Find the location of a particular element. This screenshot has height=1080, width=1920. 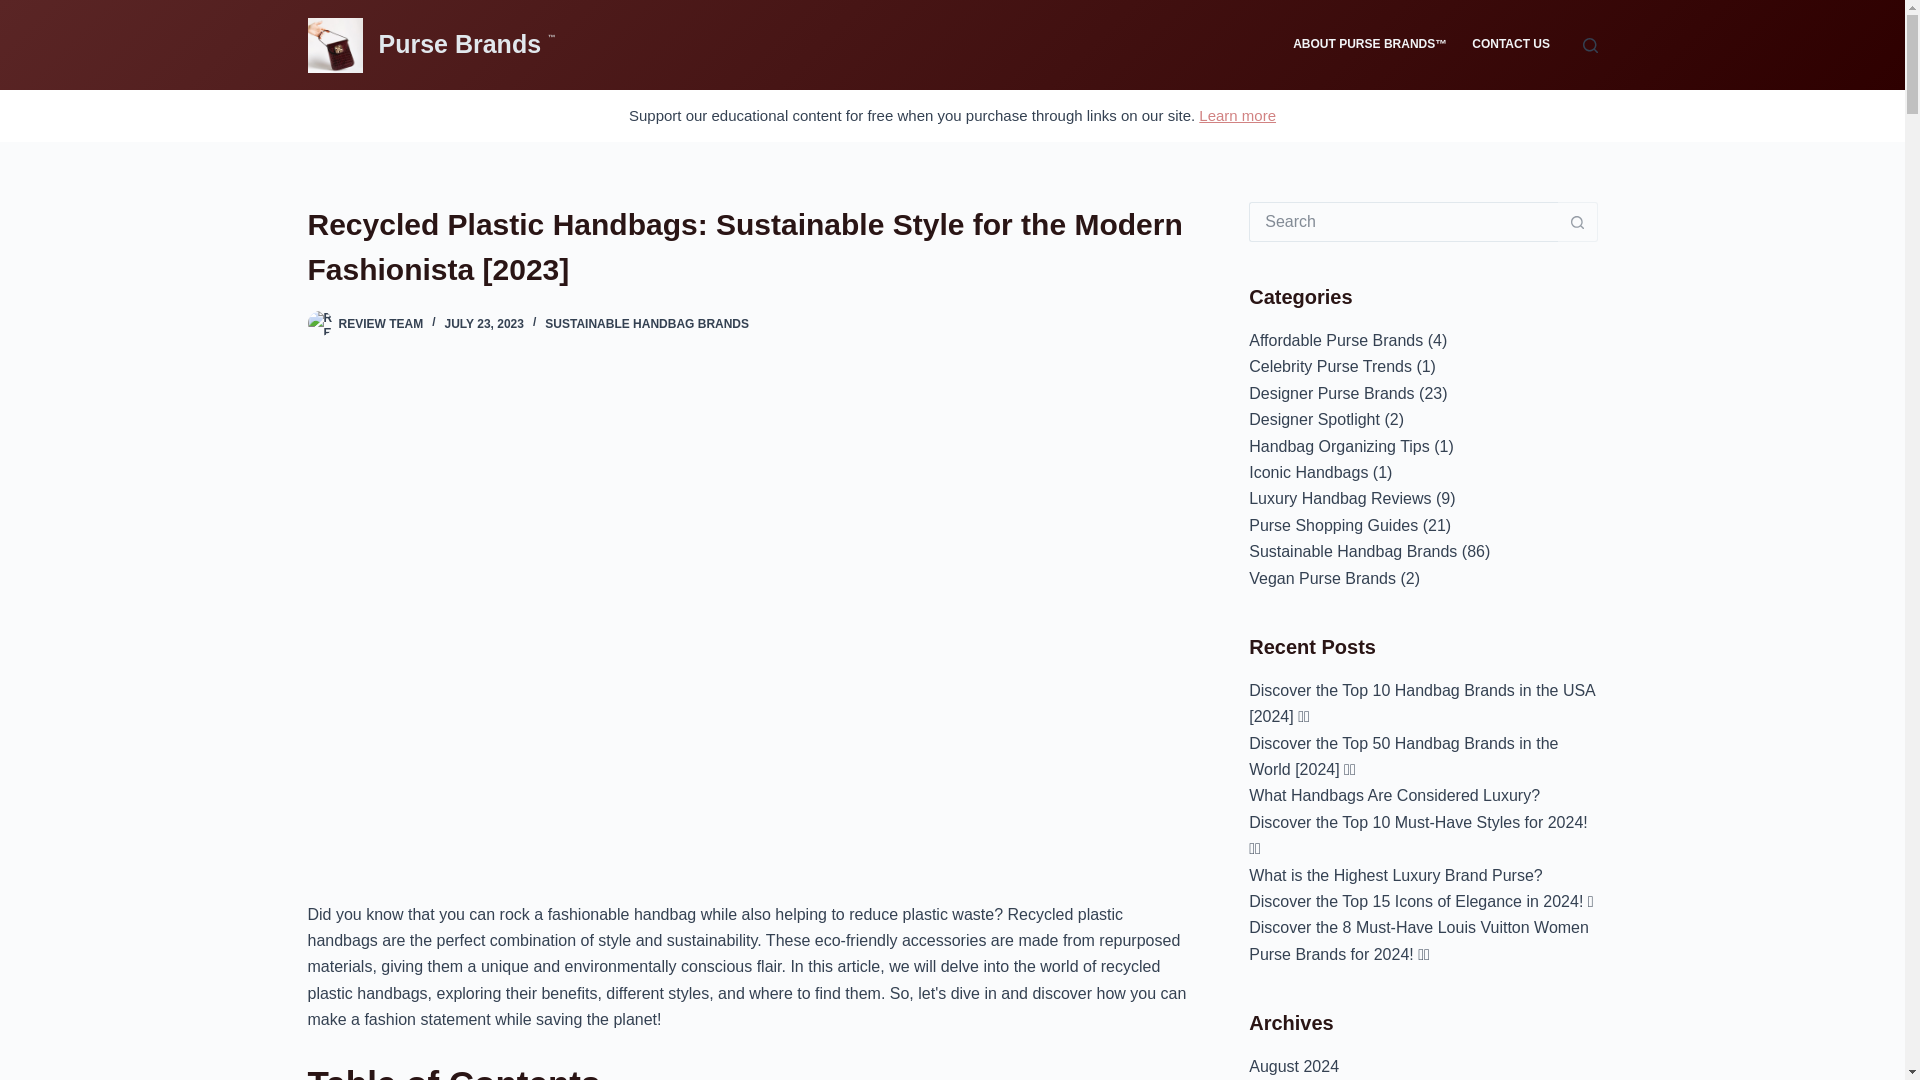

SUSTAINABLE HANDBAG BRANDS is located at coordinates (646, 324).